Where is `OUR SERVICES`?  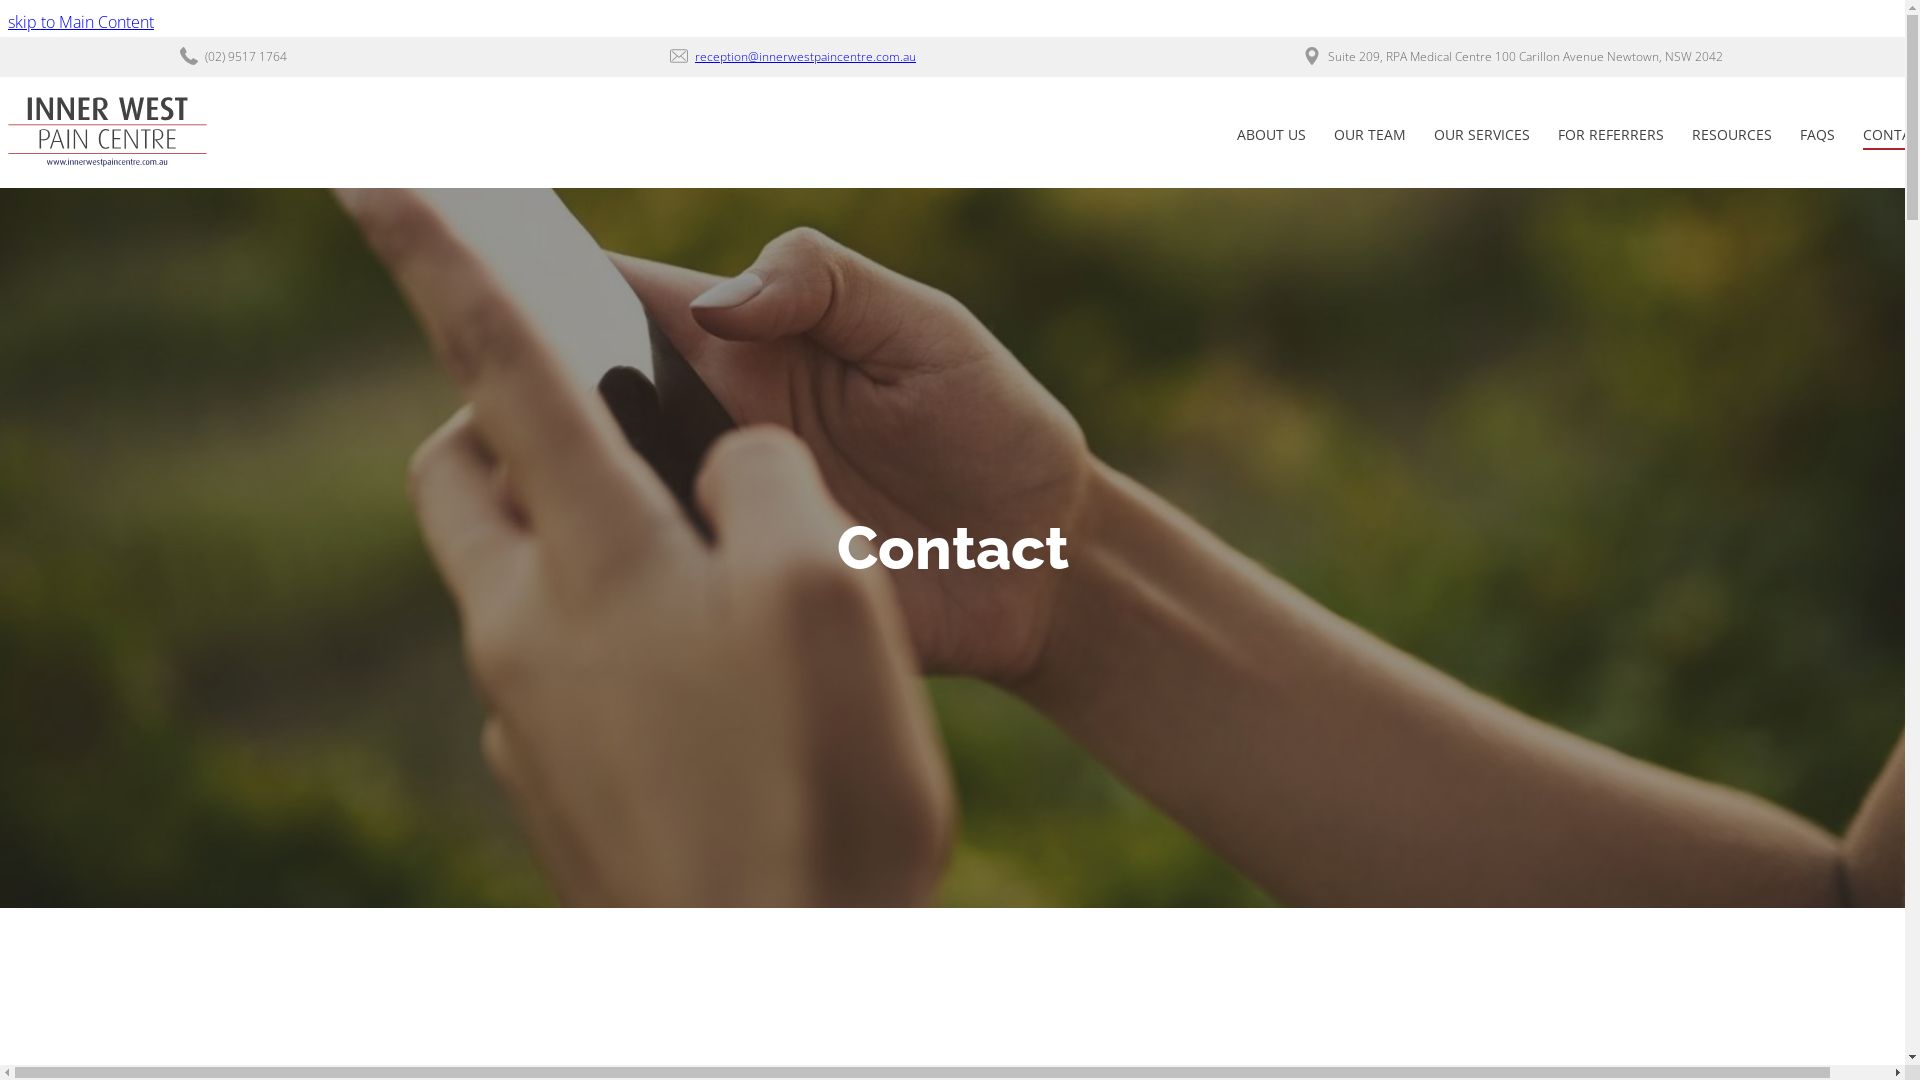 OUR SERVICES is located at coordinates (1482, 138).